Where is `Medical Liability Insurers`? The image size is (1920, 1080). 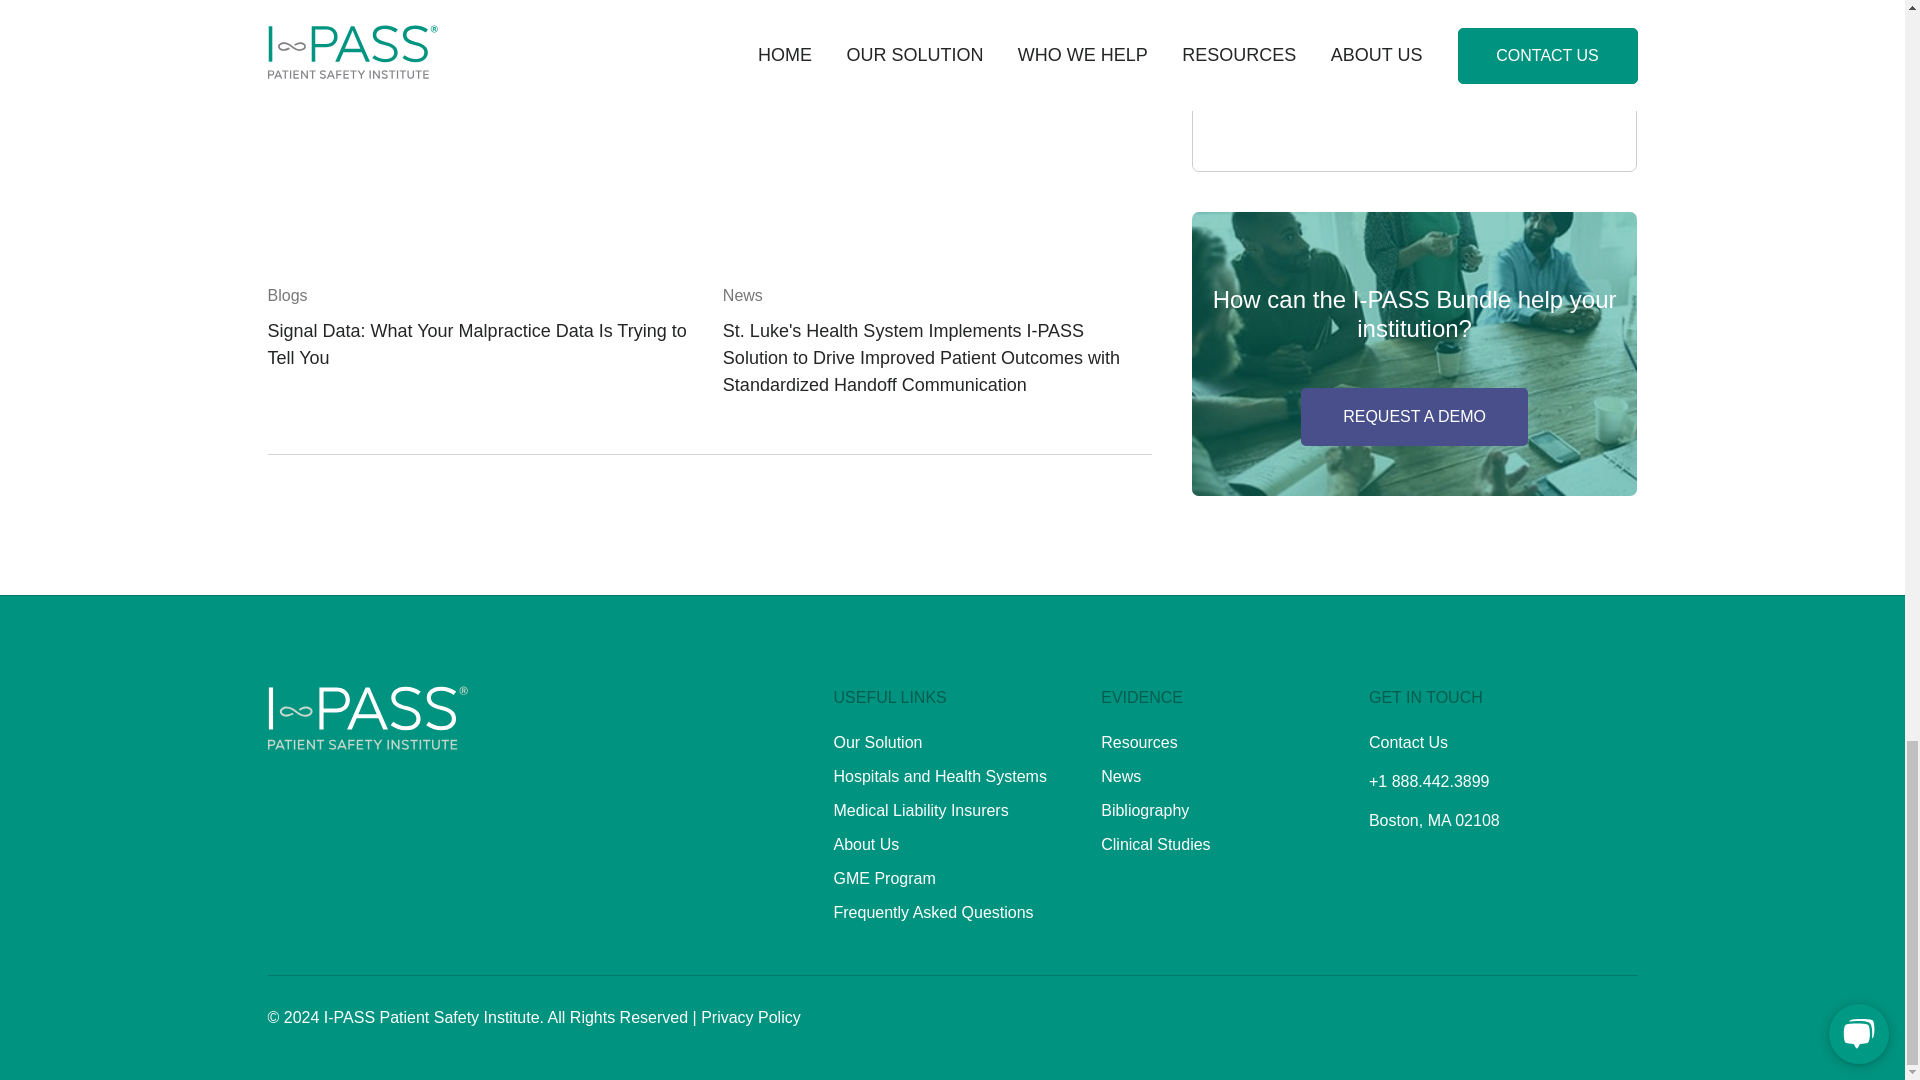 Medical Liability Insurers is located at coordinates (921, 810).